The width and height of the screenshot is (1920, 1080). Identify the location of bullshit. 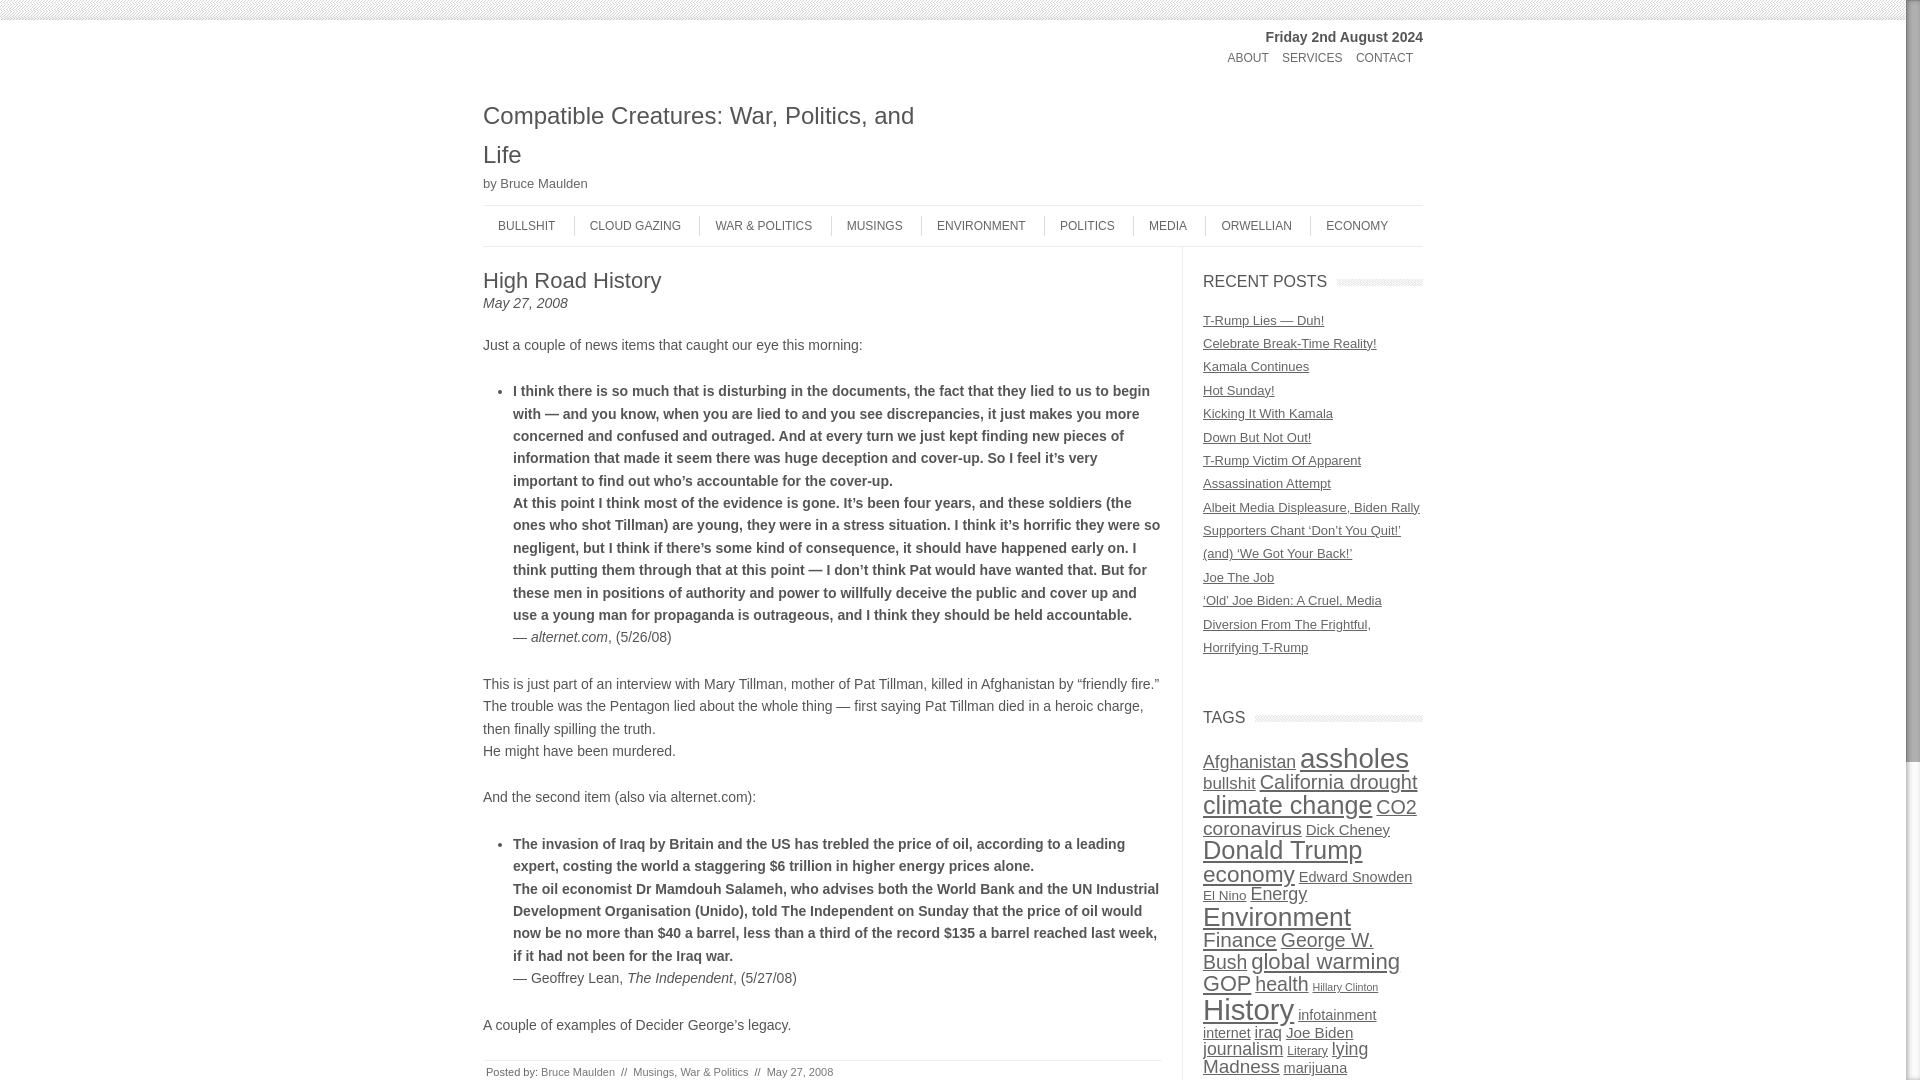
(1229, 783).